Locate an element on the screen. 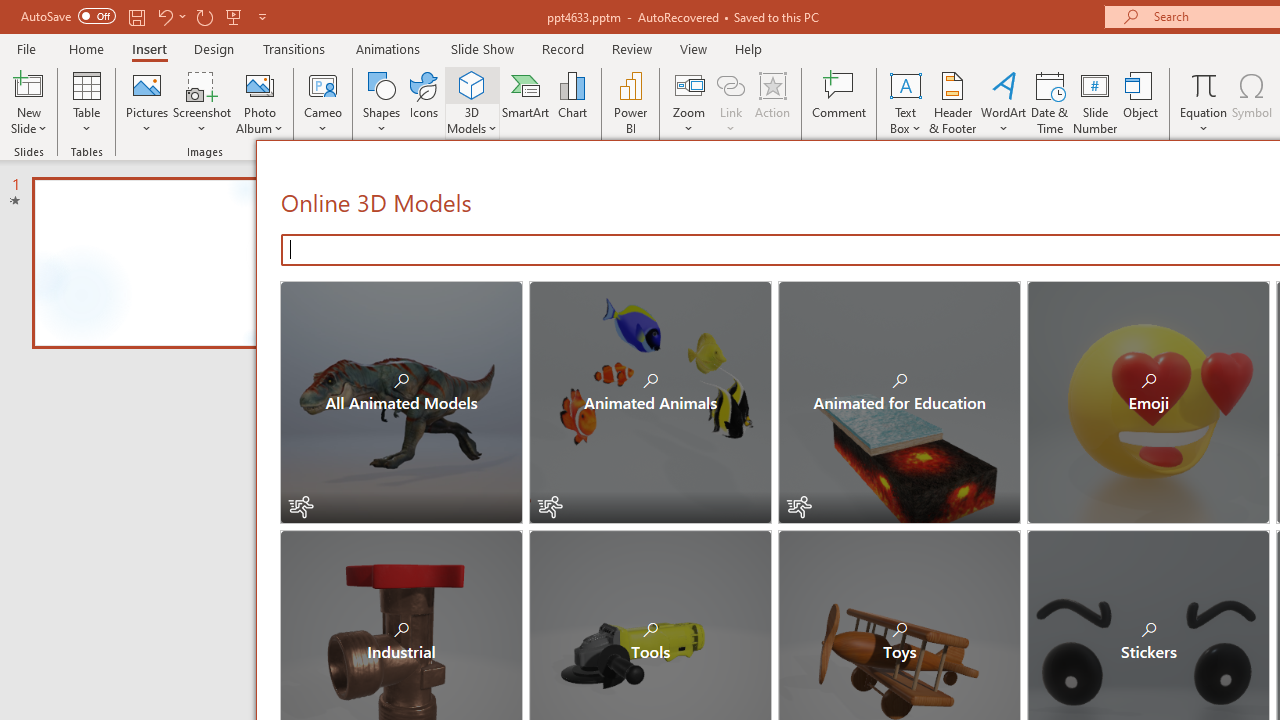  Equation is located at coordinates (1204, 102).